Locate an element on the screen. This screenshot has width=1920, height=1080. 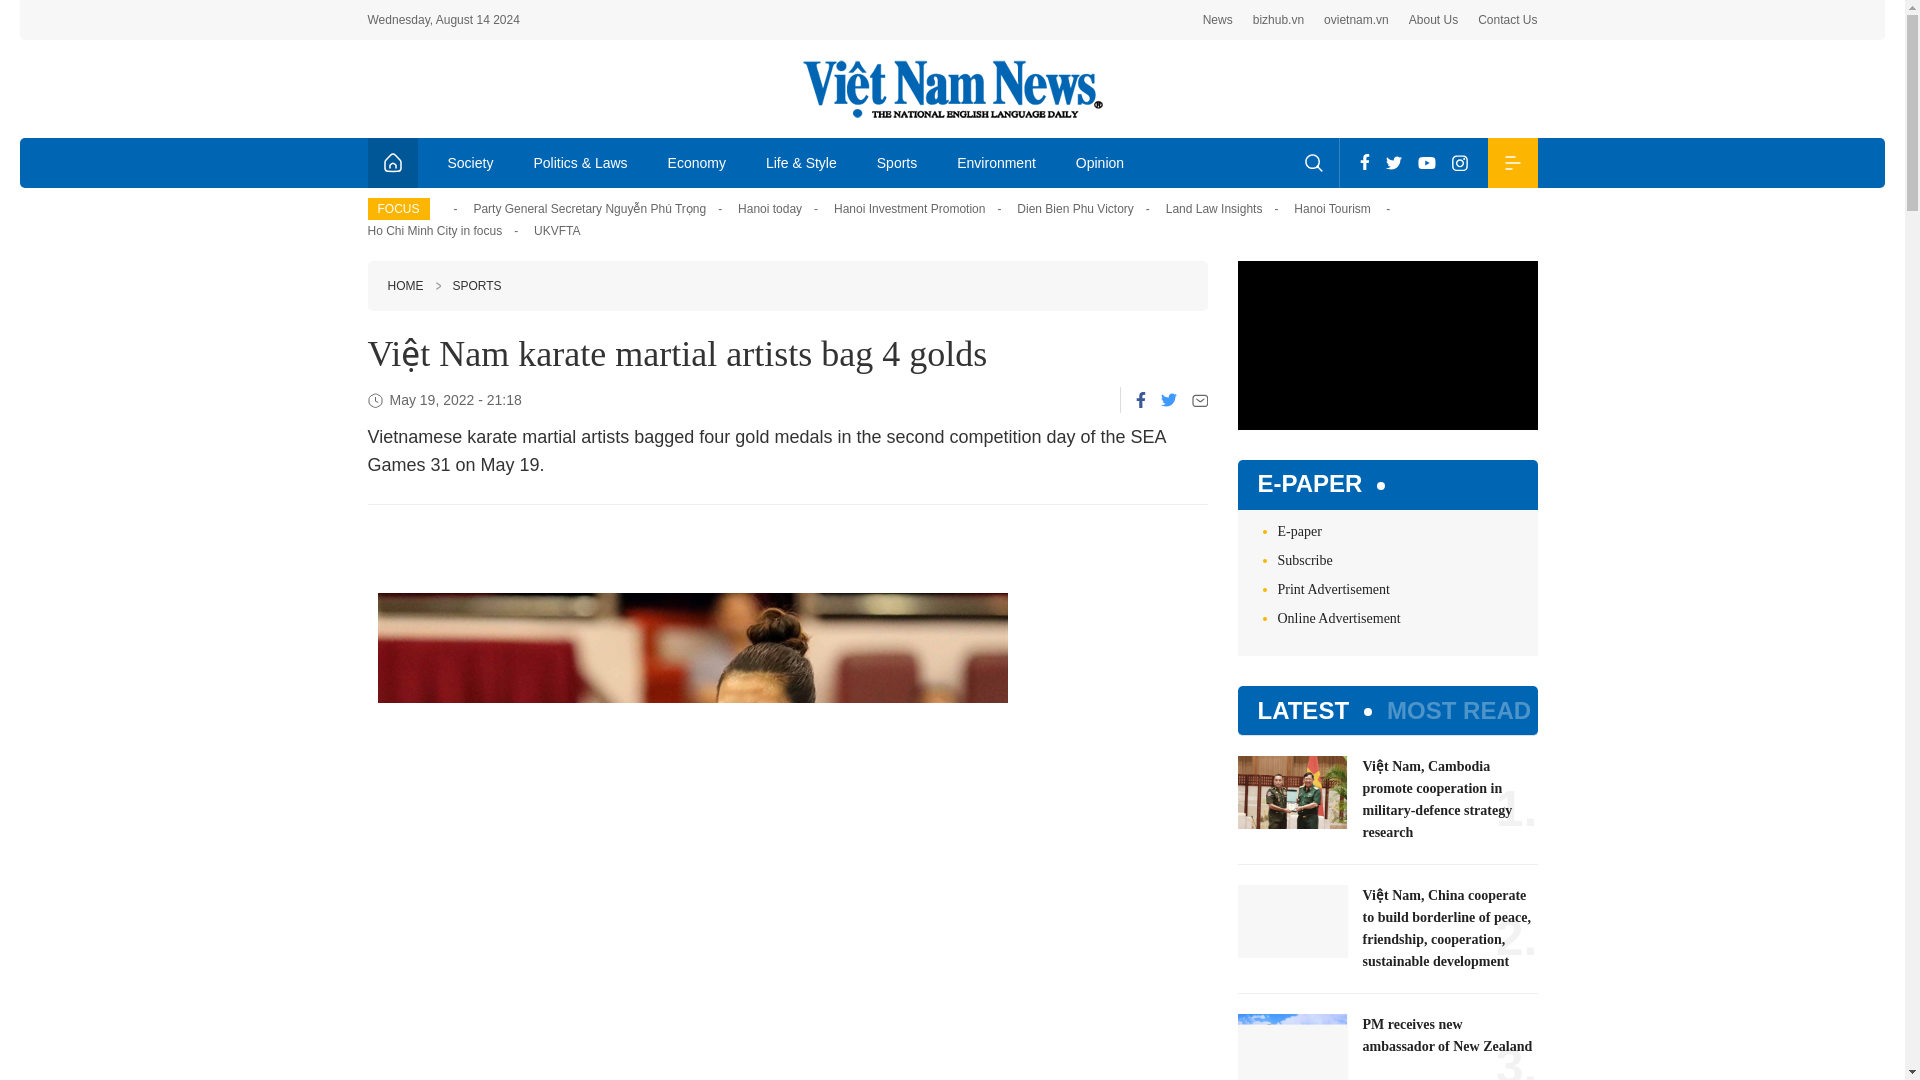
Sports is located at coordinates (896, 162).